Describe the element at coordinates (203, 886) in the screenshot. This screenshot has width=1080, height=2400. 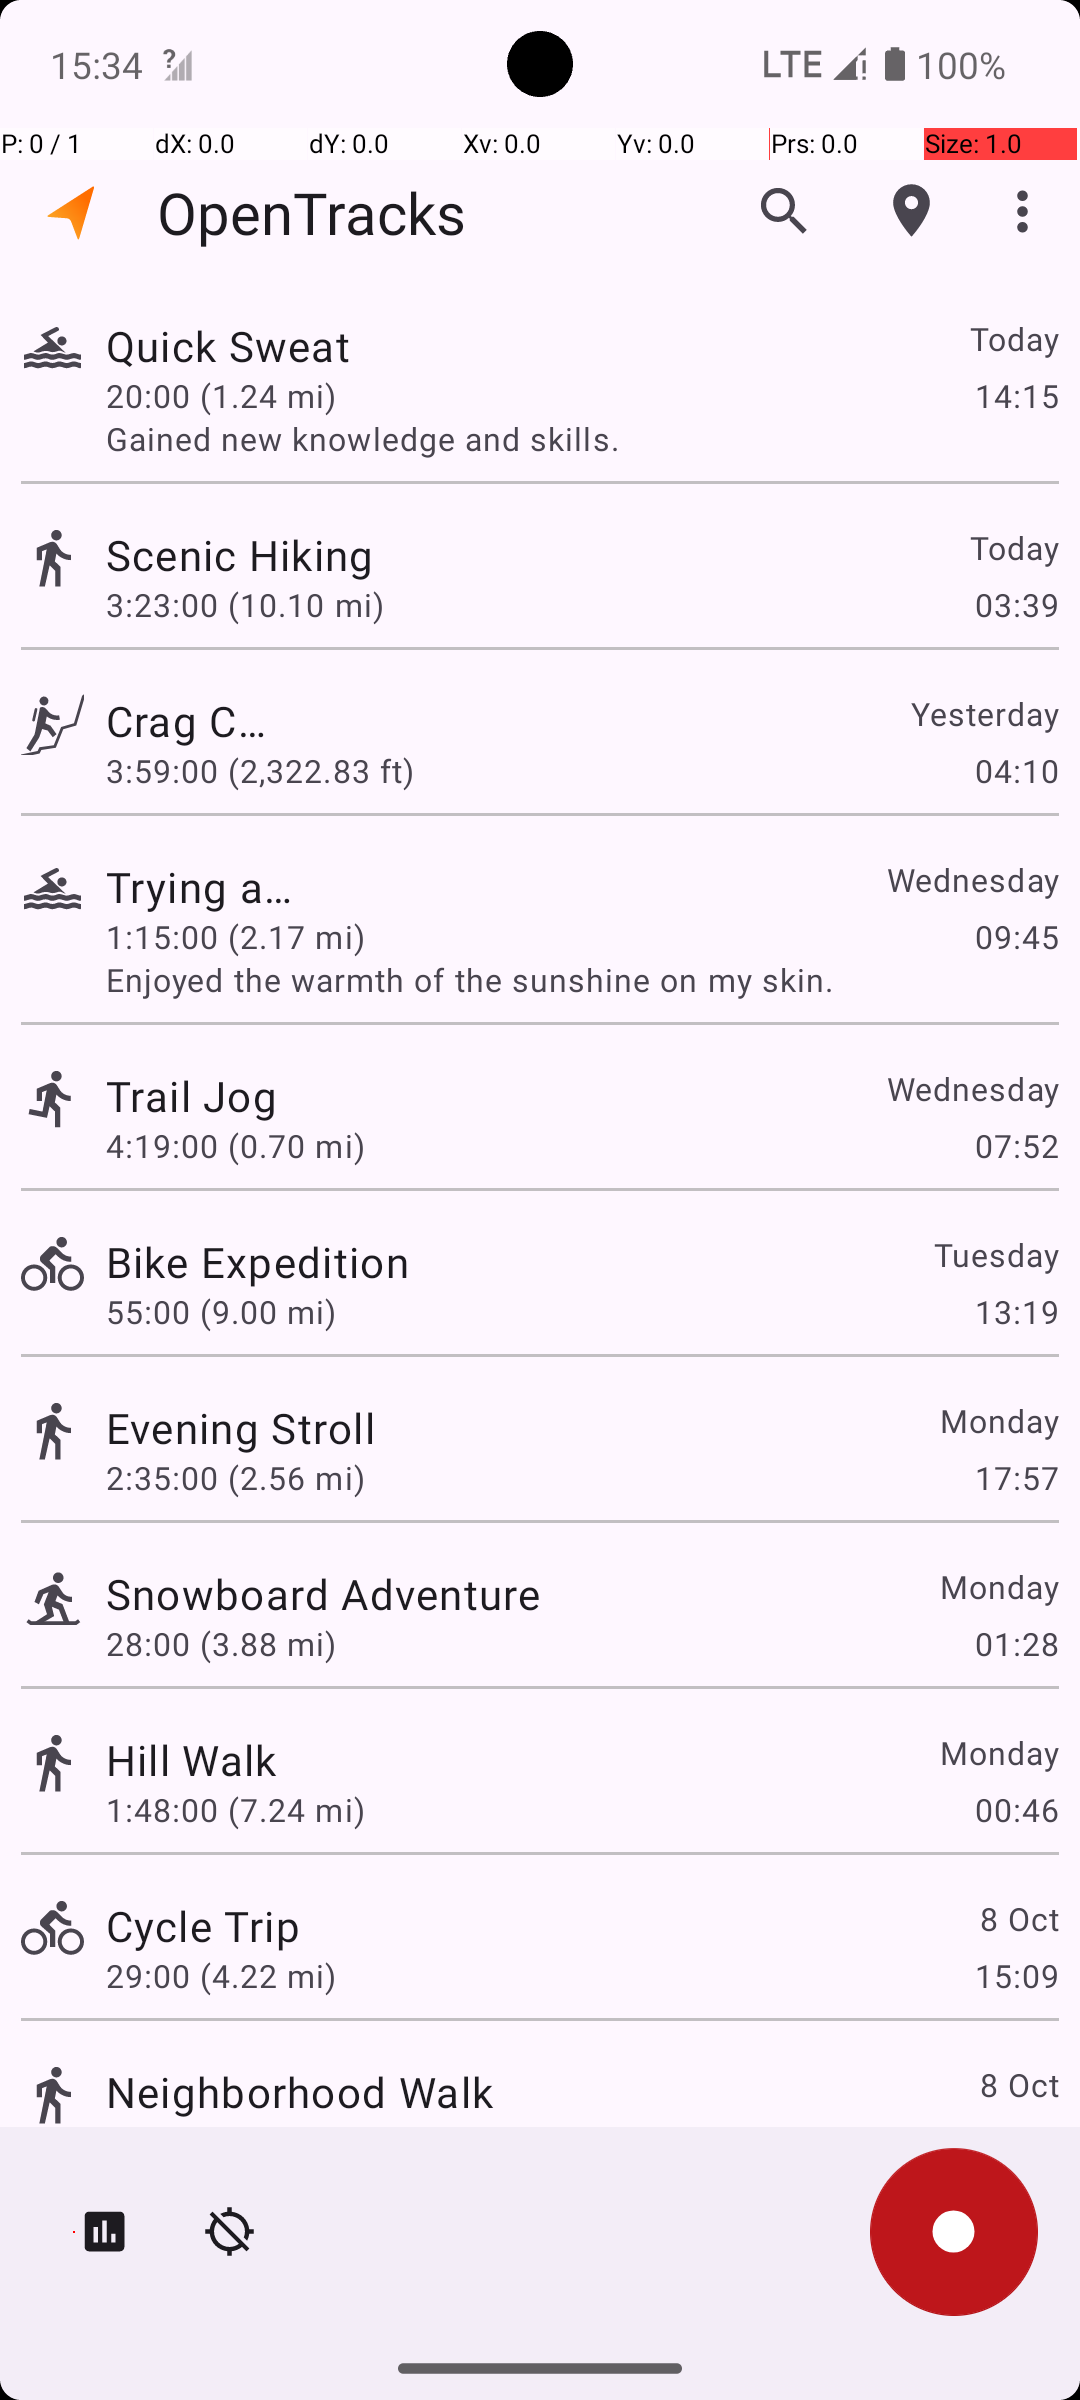
I see `Trying and failing to keep up with John` at that location.